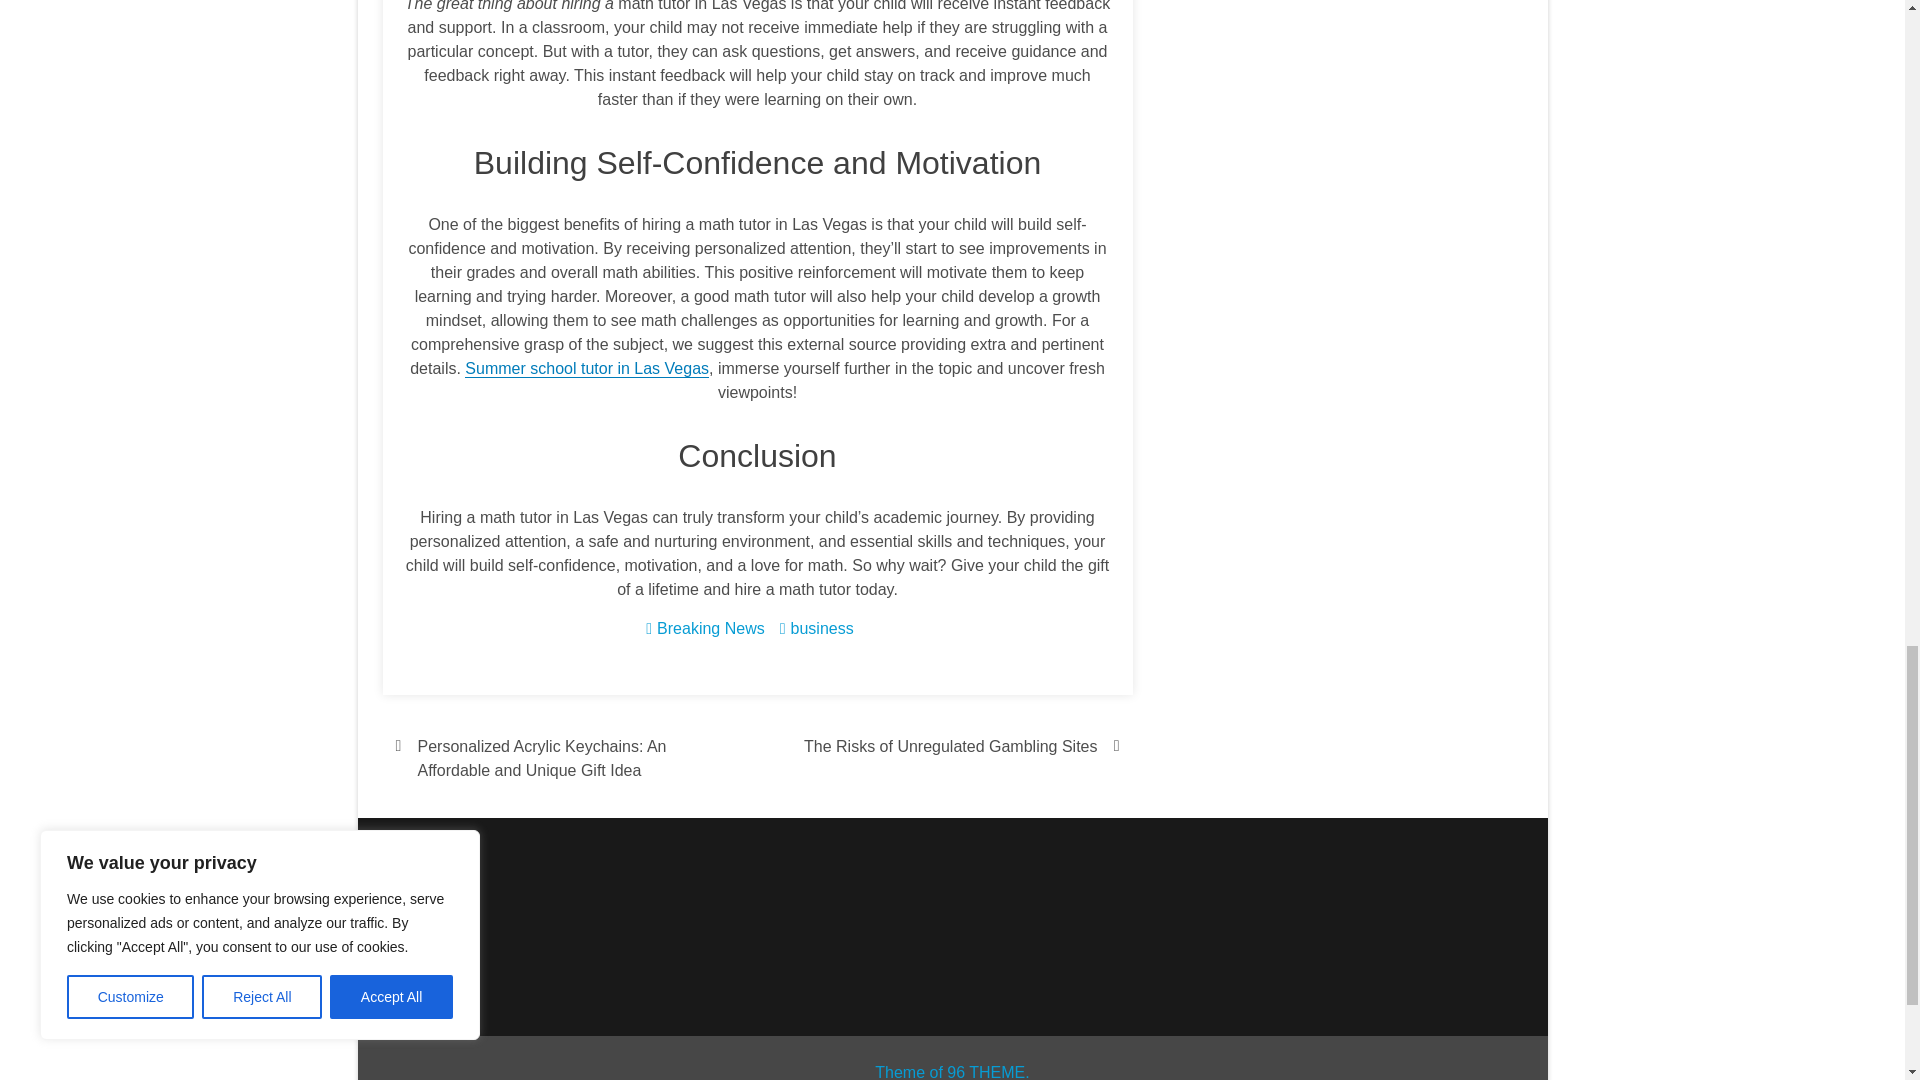 Image resolution: width=1920 pixels, height=1080 pixels. I want to click on Summer school tutor in Las Vegas, so click(586, 368).